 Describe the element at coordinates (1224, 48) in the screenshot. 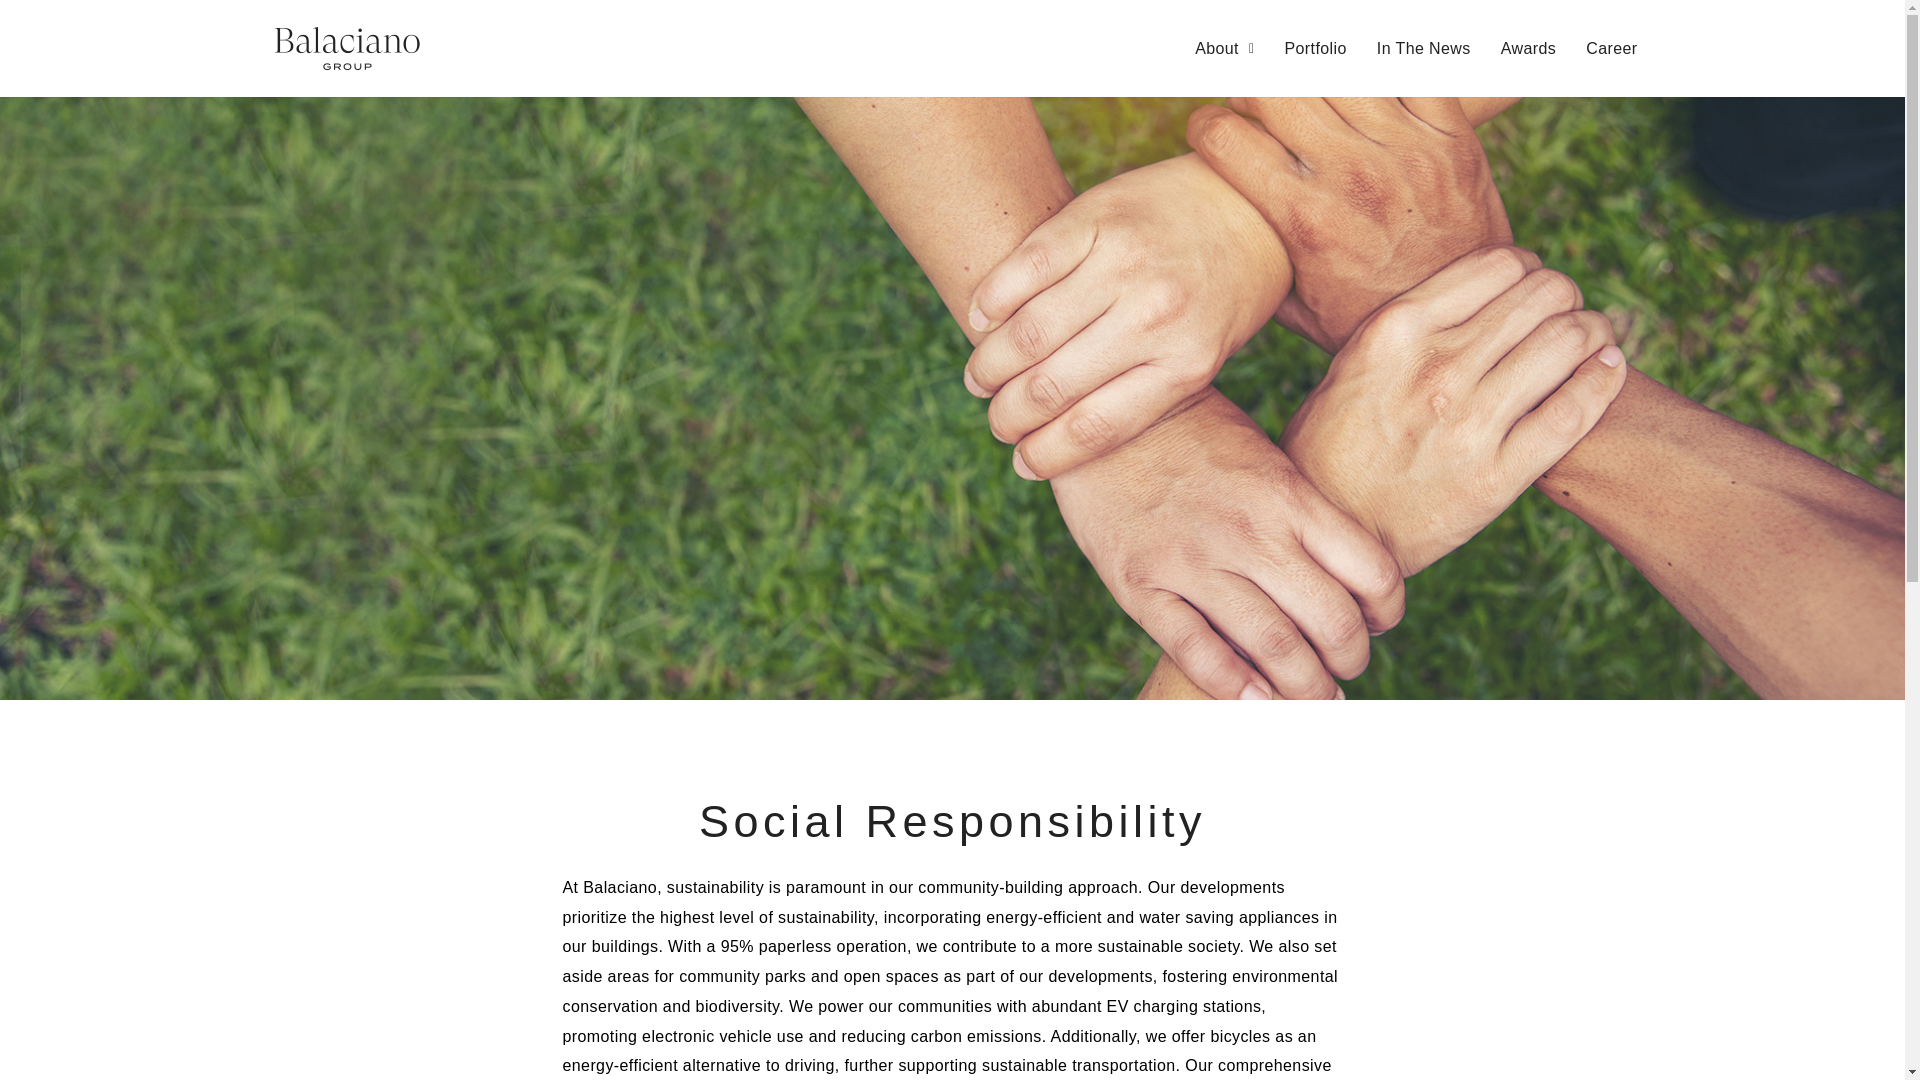

I see `About` at that location.